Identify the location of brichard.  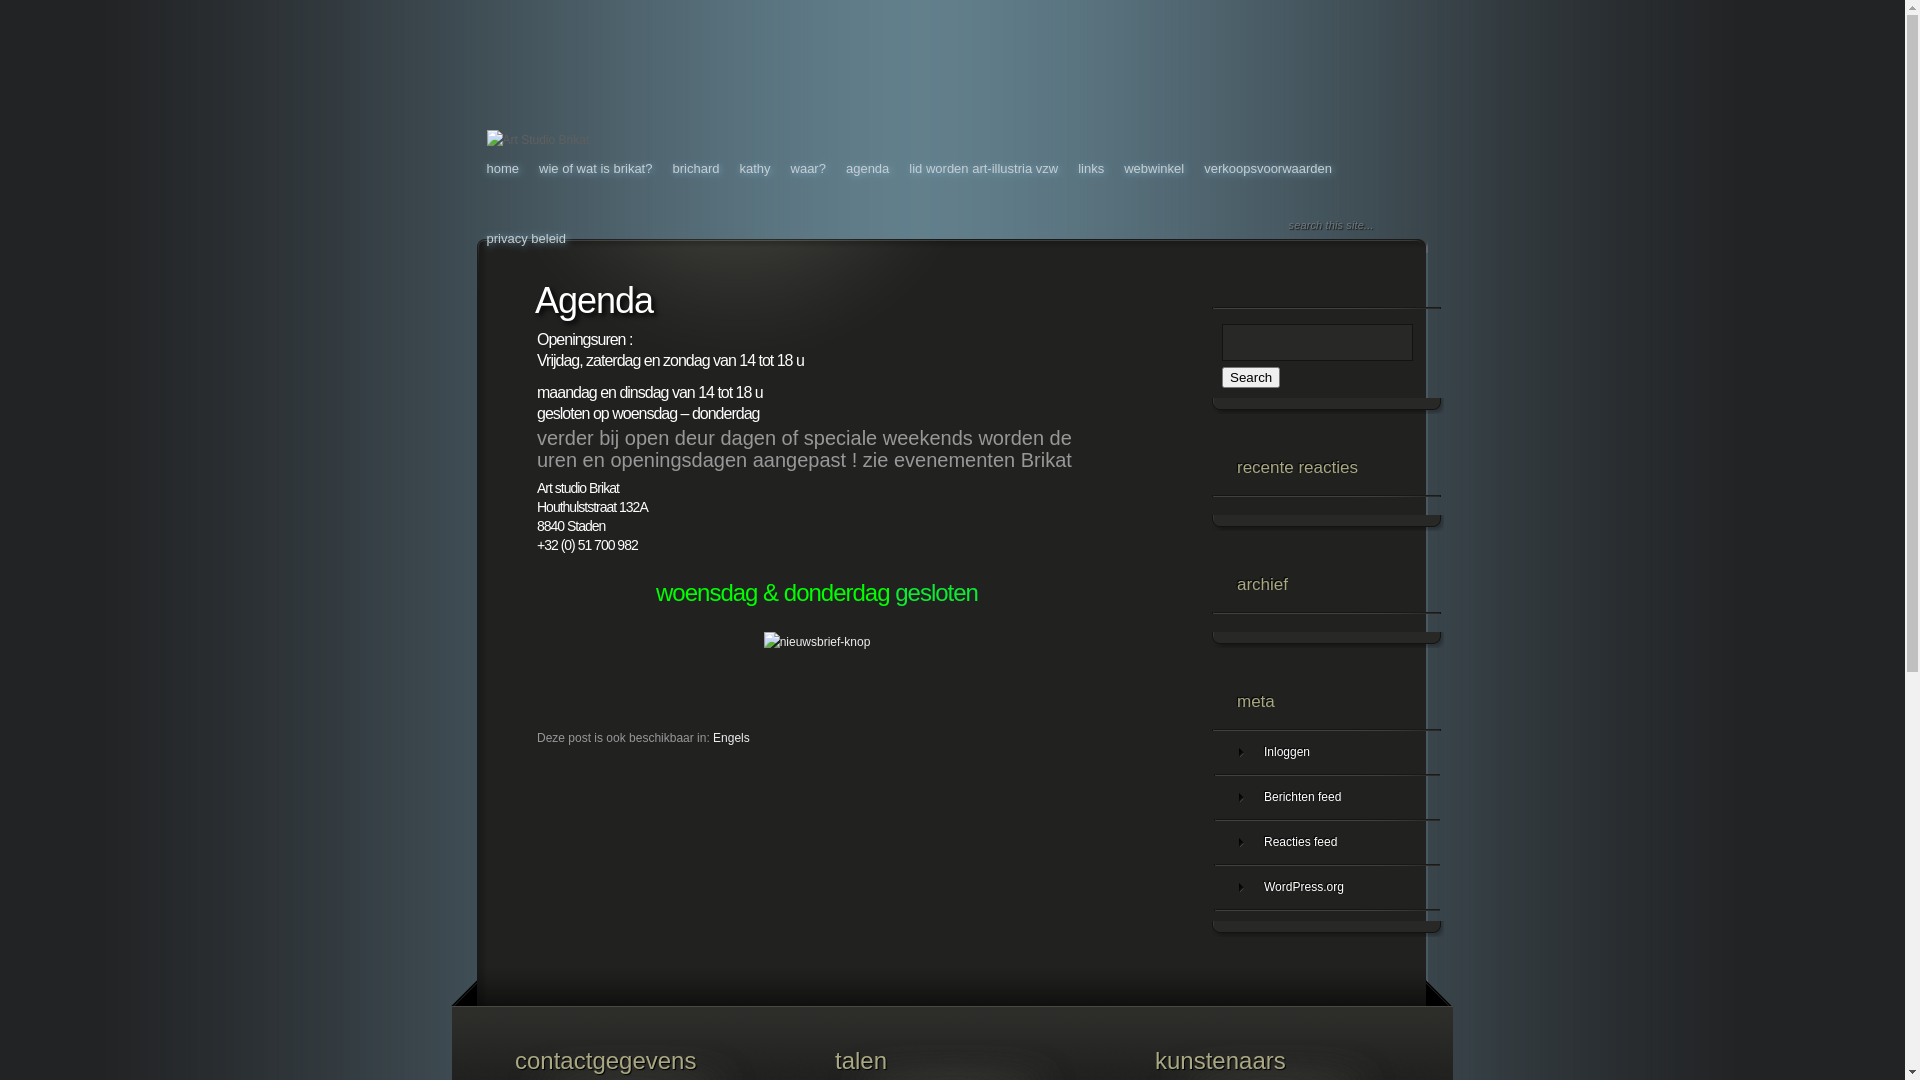
(696, 168).